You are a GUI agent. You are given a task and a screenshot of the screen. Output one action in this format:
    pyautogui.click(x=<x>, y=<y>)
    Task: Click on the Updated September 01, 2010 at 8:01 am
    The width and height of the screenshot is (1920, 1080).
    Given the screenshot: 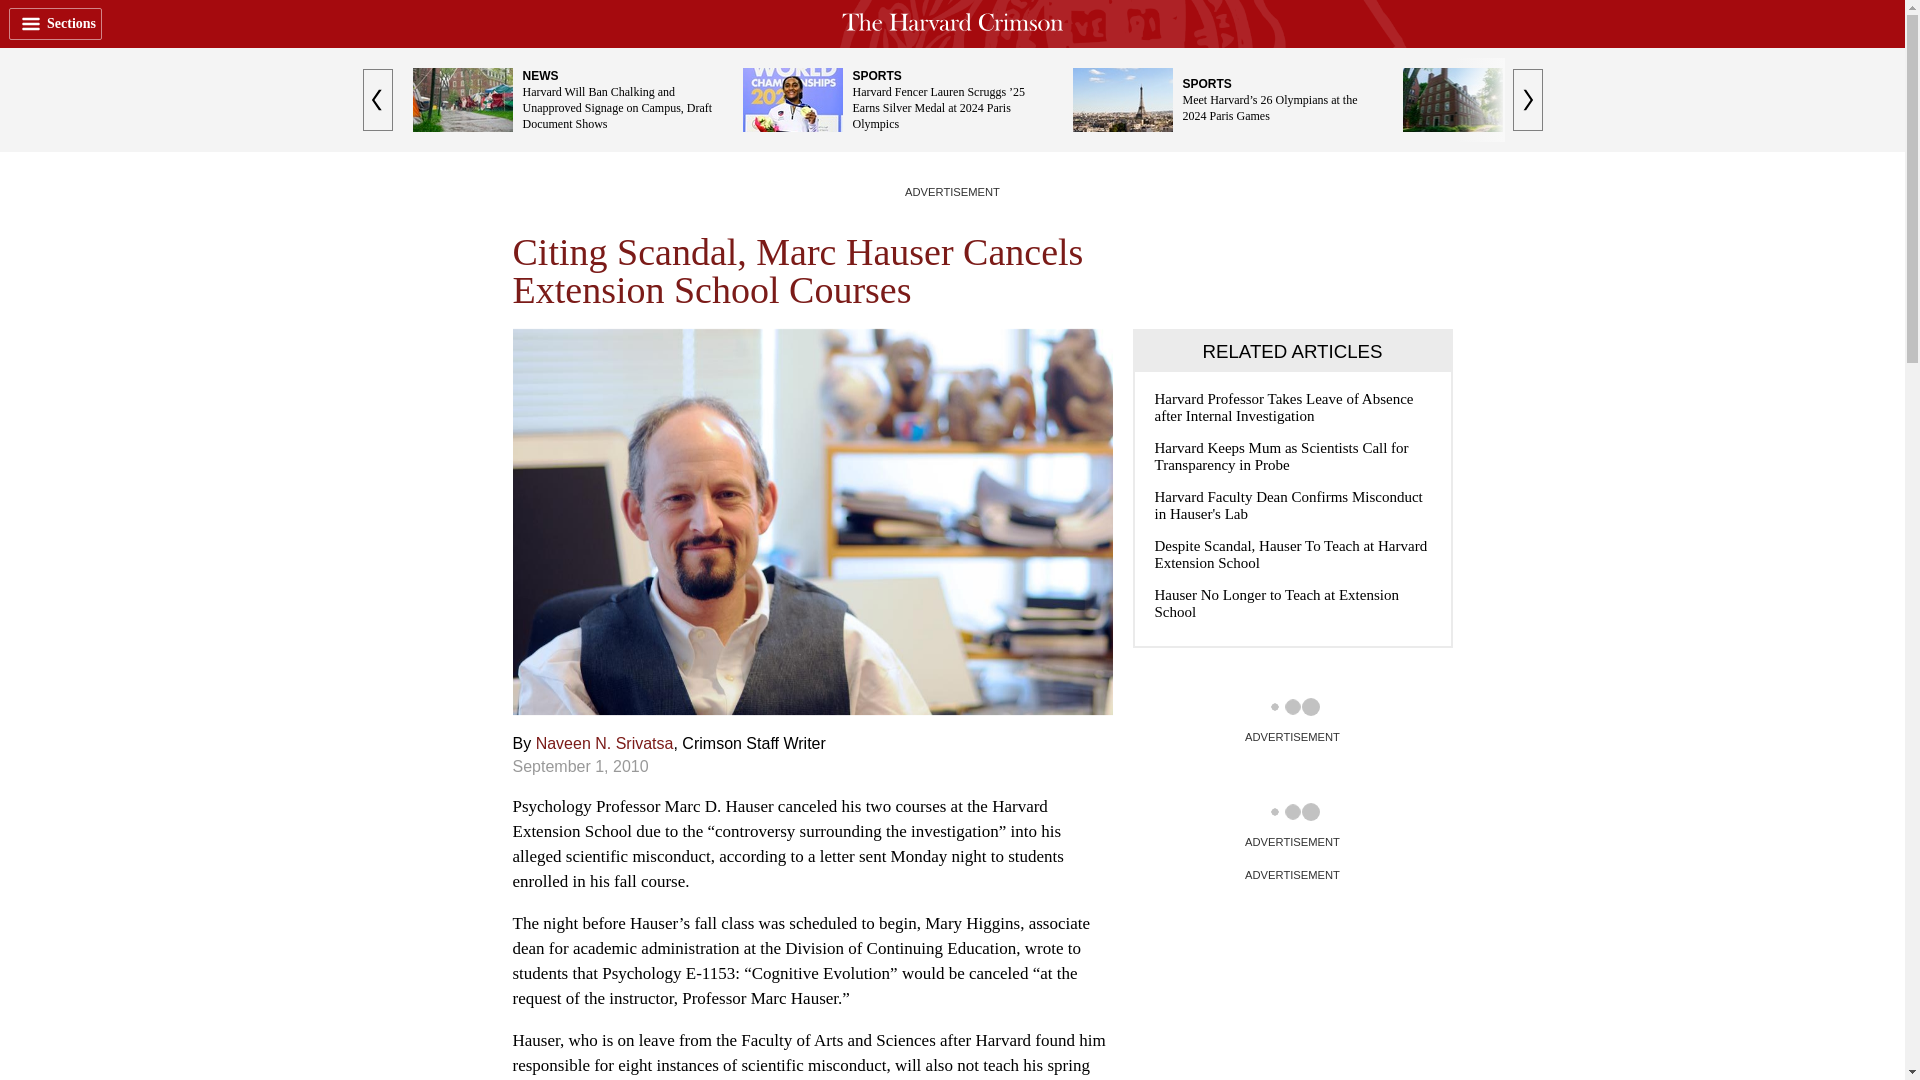 What is the action you would take?
    pyautogui.click(x=580, y=766)
    